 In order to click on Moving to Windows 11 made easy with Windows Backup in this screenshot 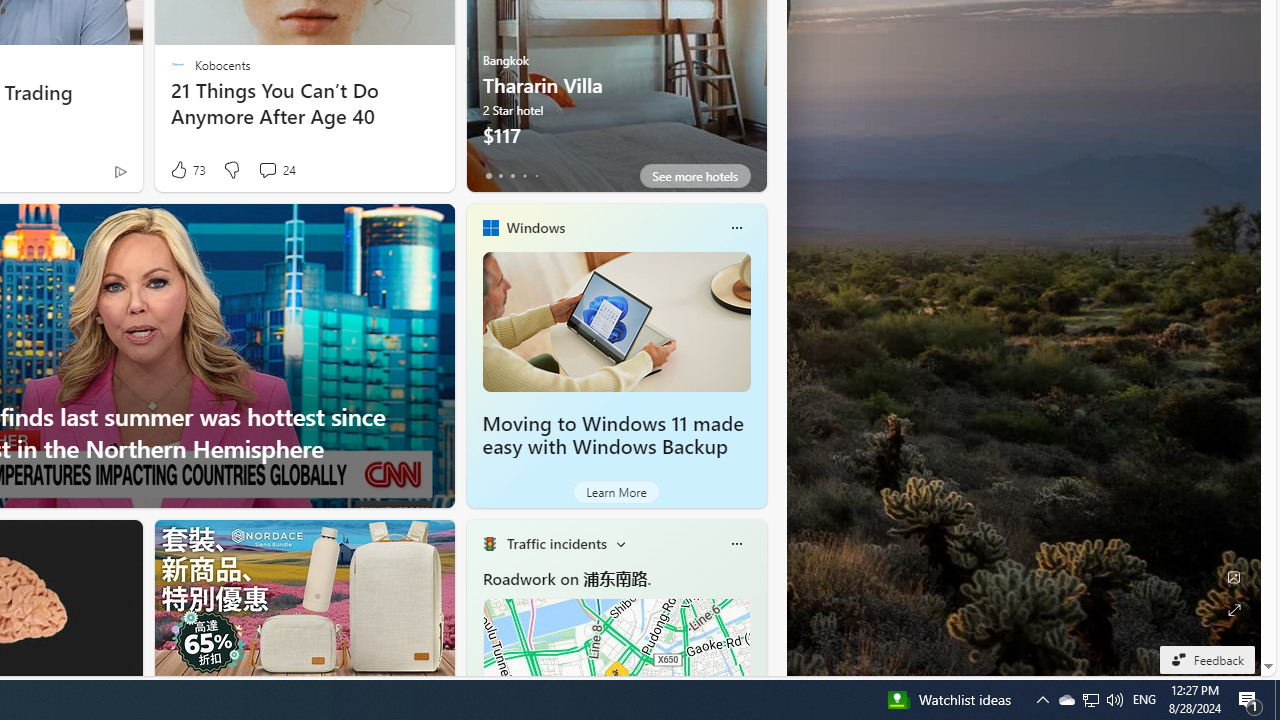, I will do `click(612, 435)`.